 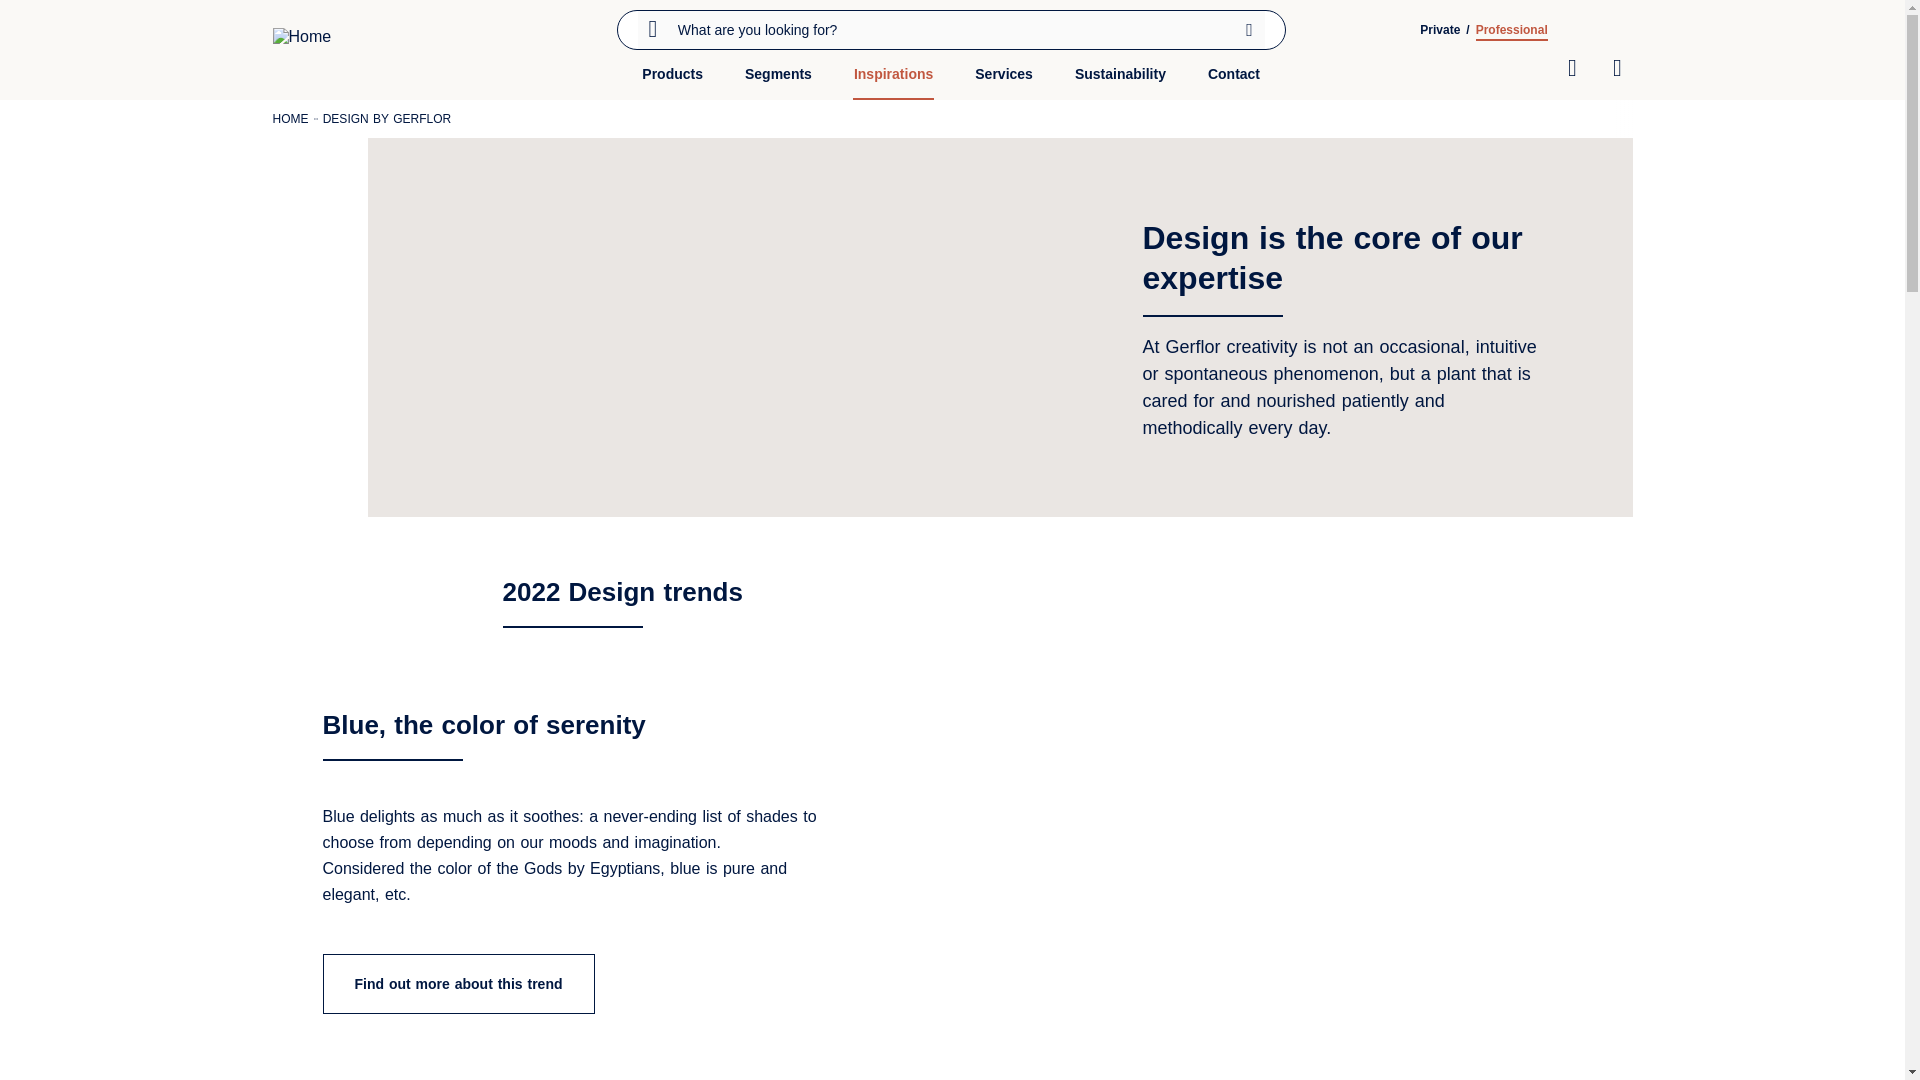 What do you see at coordinates (1512, 29) in the screenshot?
I see `Professional` at bounding box center [1512, 29].